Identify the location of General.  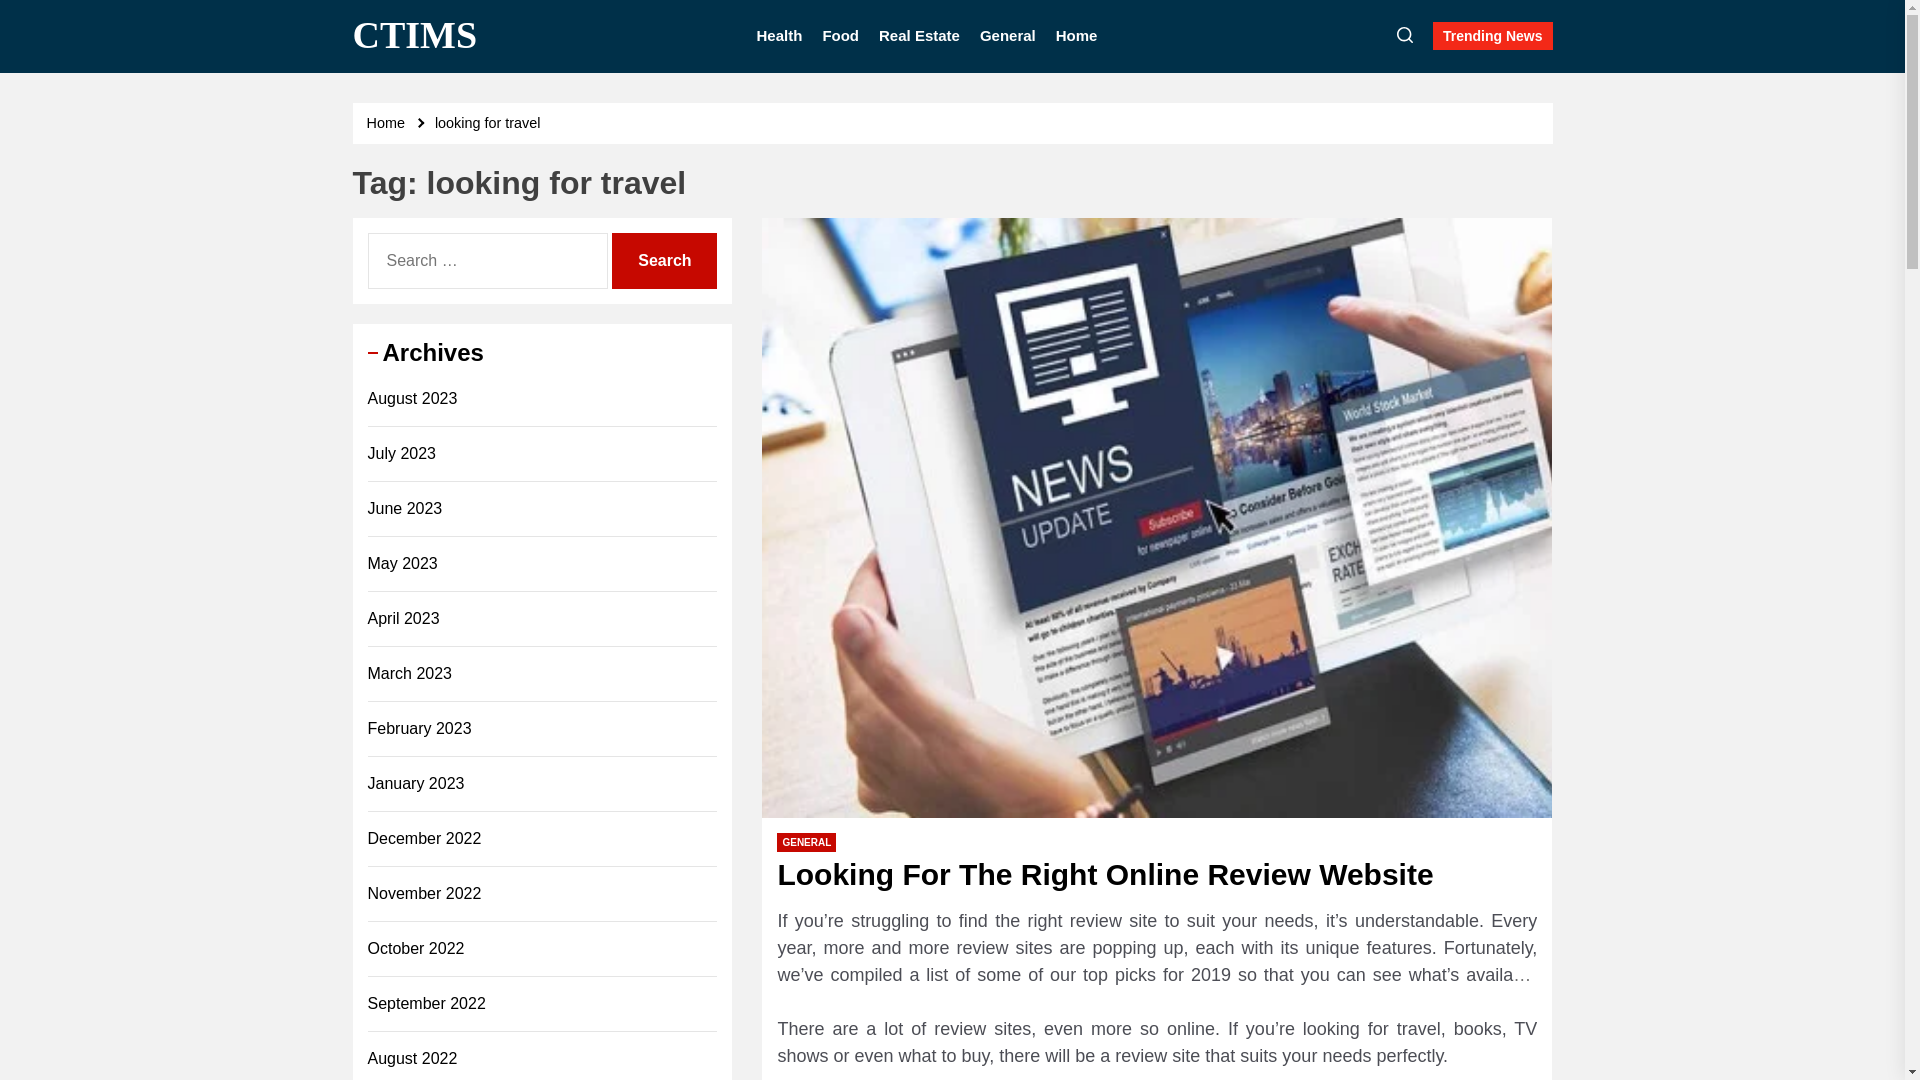
(1008, 36).